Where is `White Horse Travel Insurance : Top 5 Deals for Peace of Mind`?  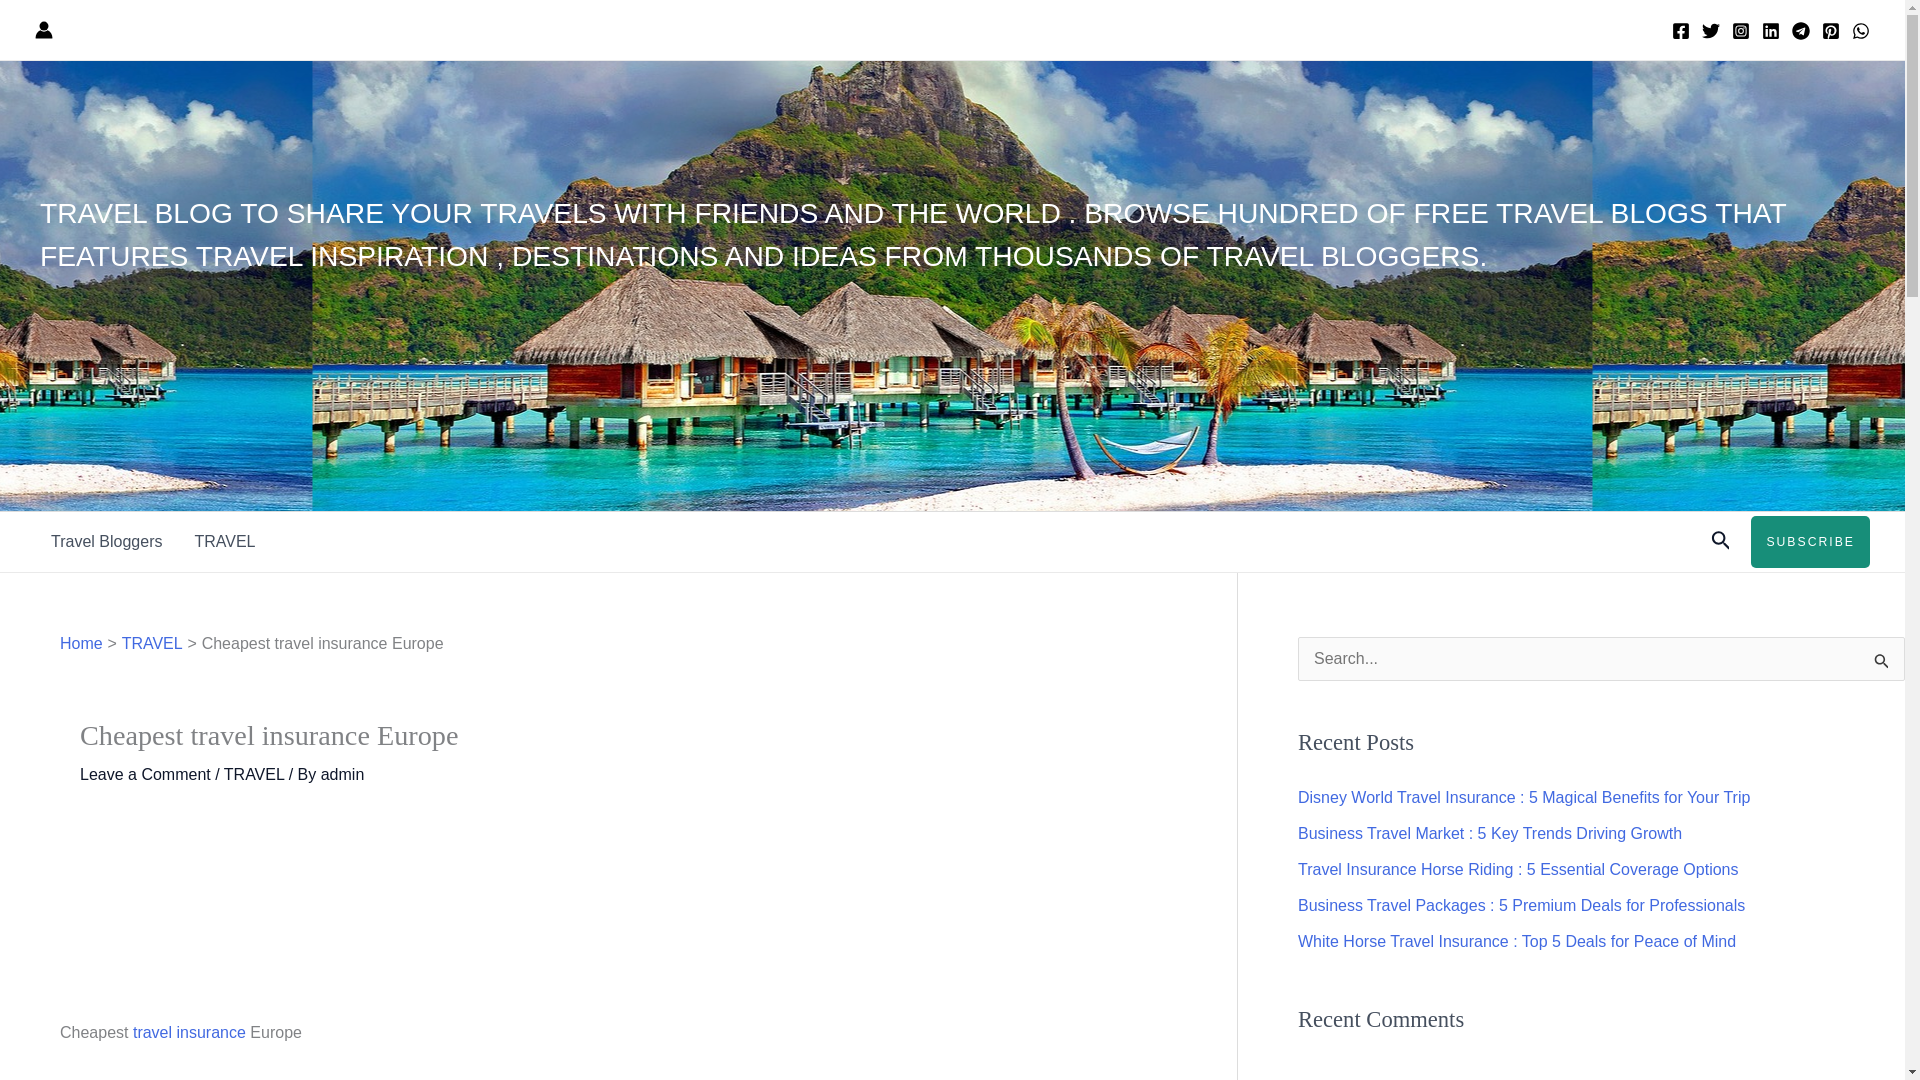
White Horse Travel Insurance : Top 5 Deals for Peace of Mind is located at coordinates (1516, 942).